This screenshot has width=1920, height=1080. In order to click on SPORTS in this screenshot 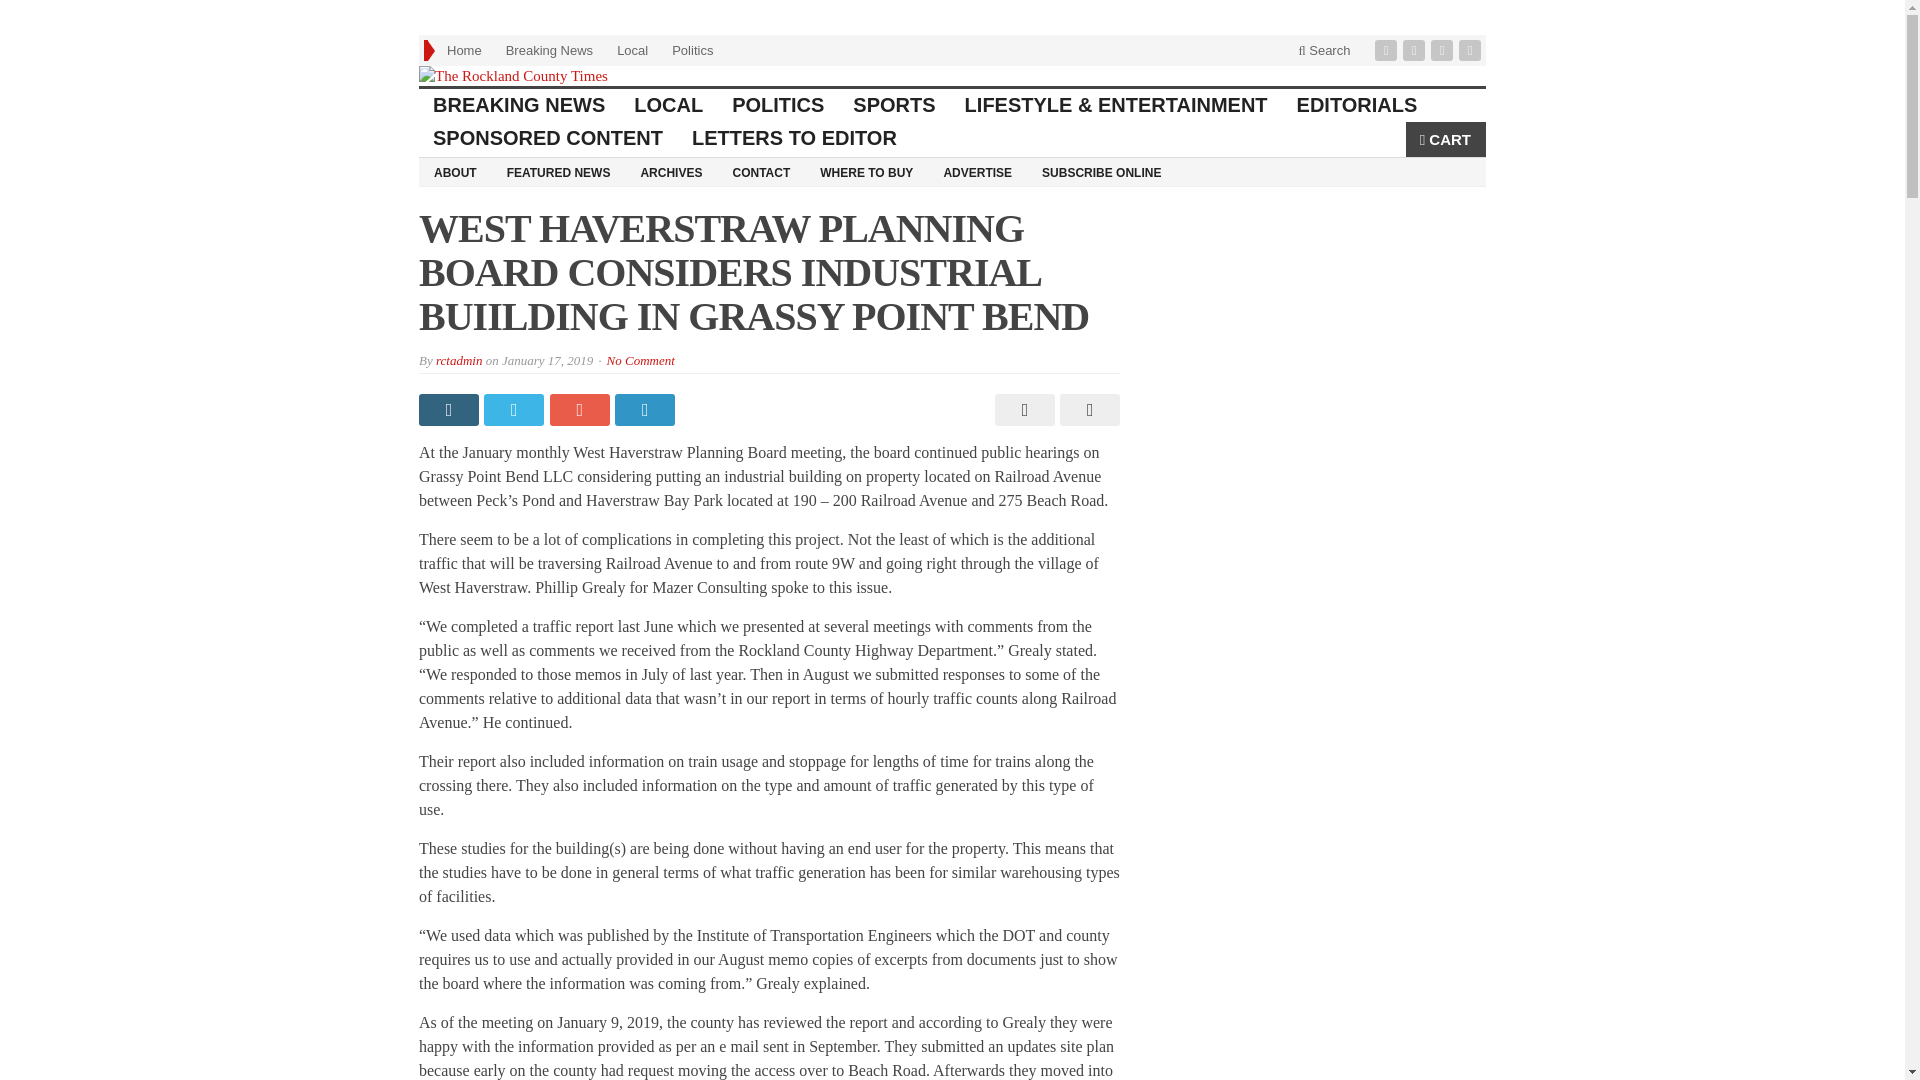, I will do `click(894, 105)`.